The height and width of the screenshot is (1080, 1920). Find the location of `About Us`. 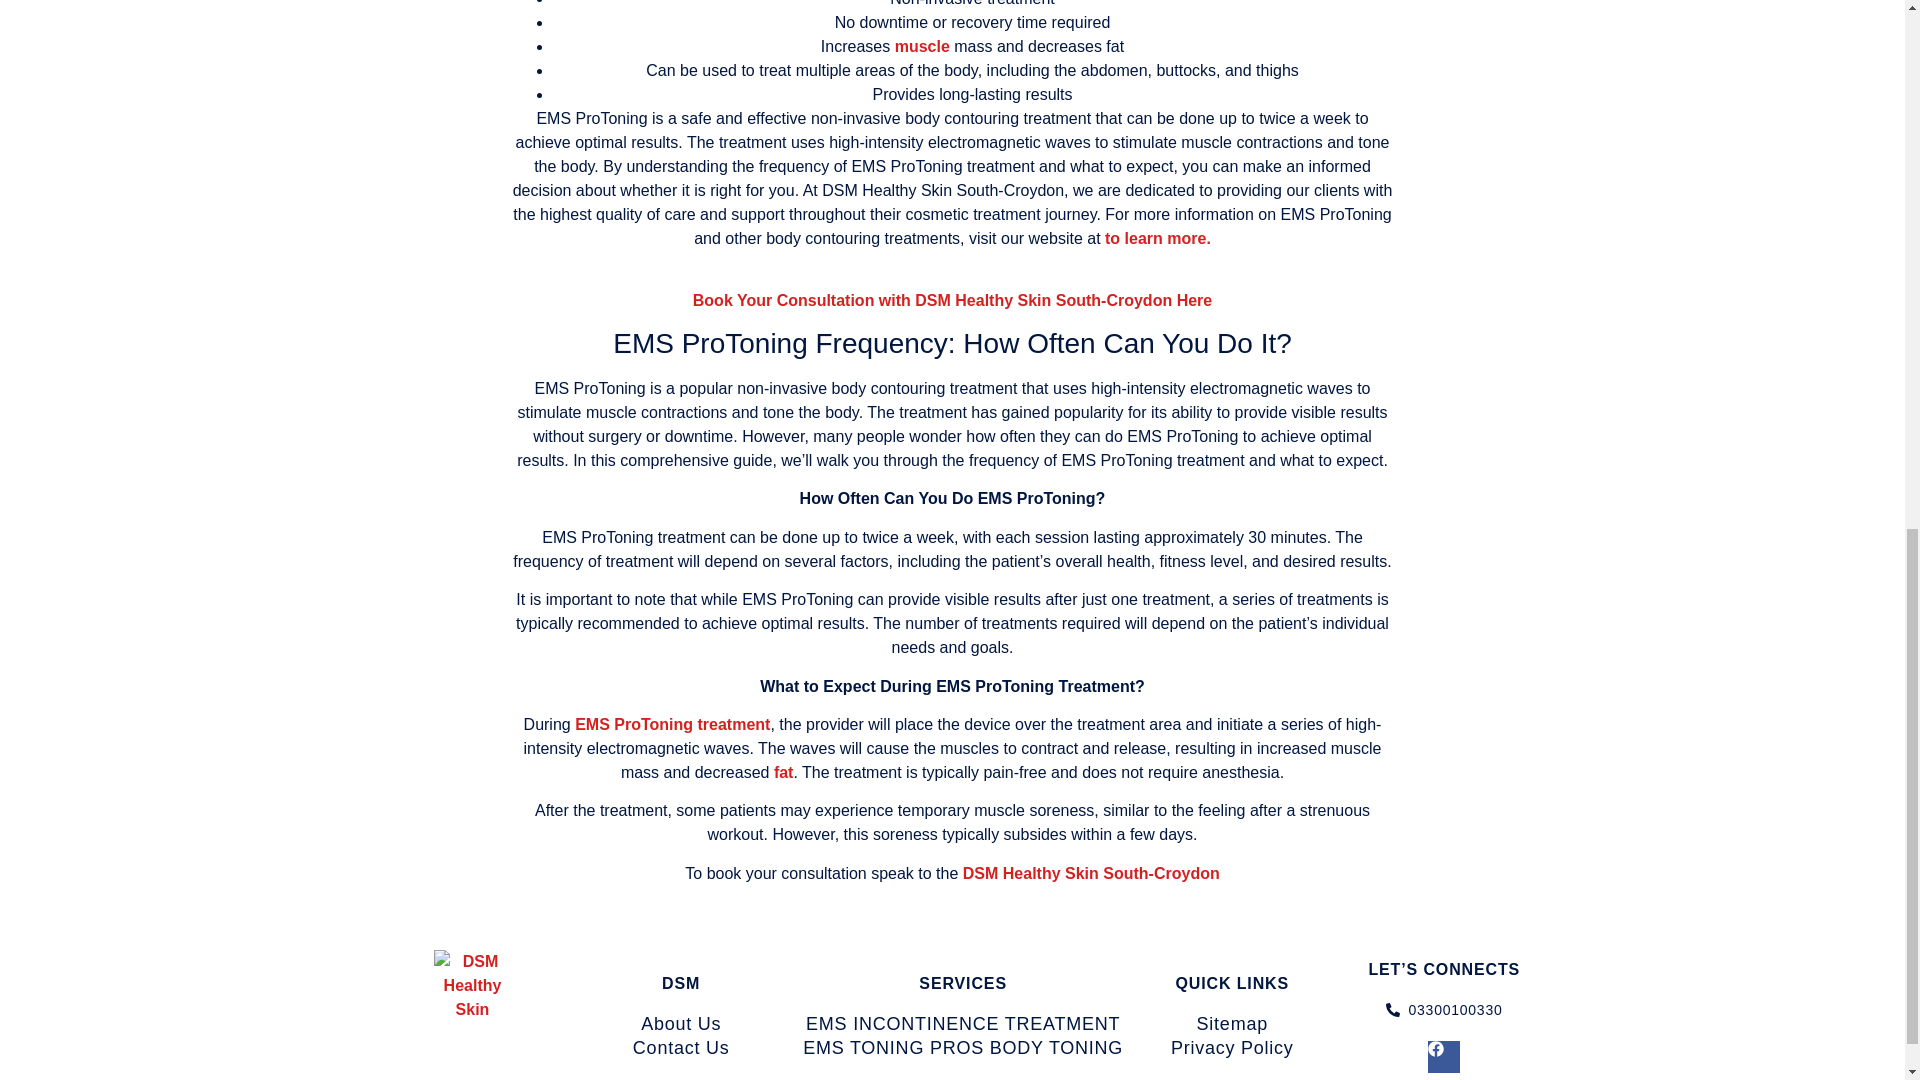

About Us is located at coordinates (681, 1024).